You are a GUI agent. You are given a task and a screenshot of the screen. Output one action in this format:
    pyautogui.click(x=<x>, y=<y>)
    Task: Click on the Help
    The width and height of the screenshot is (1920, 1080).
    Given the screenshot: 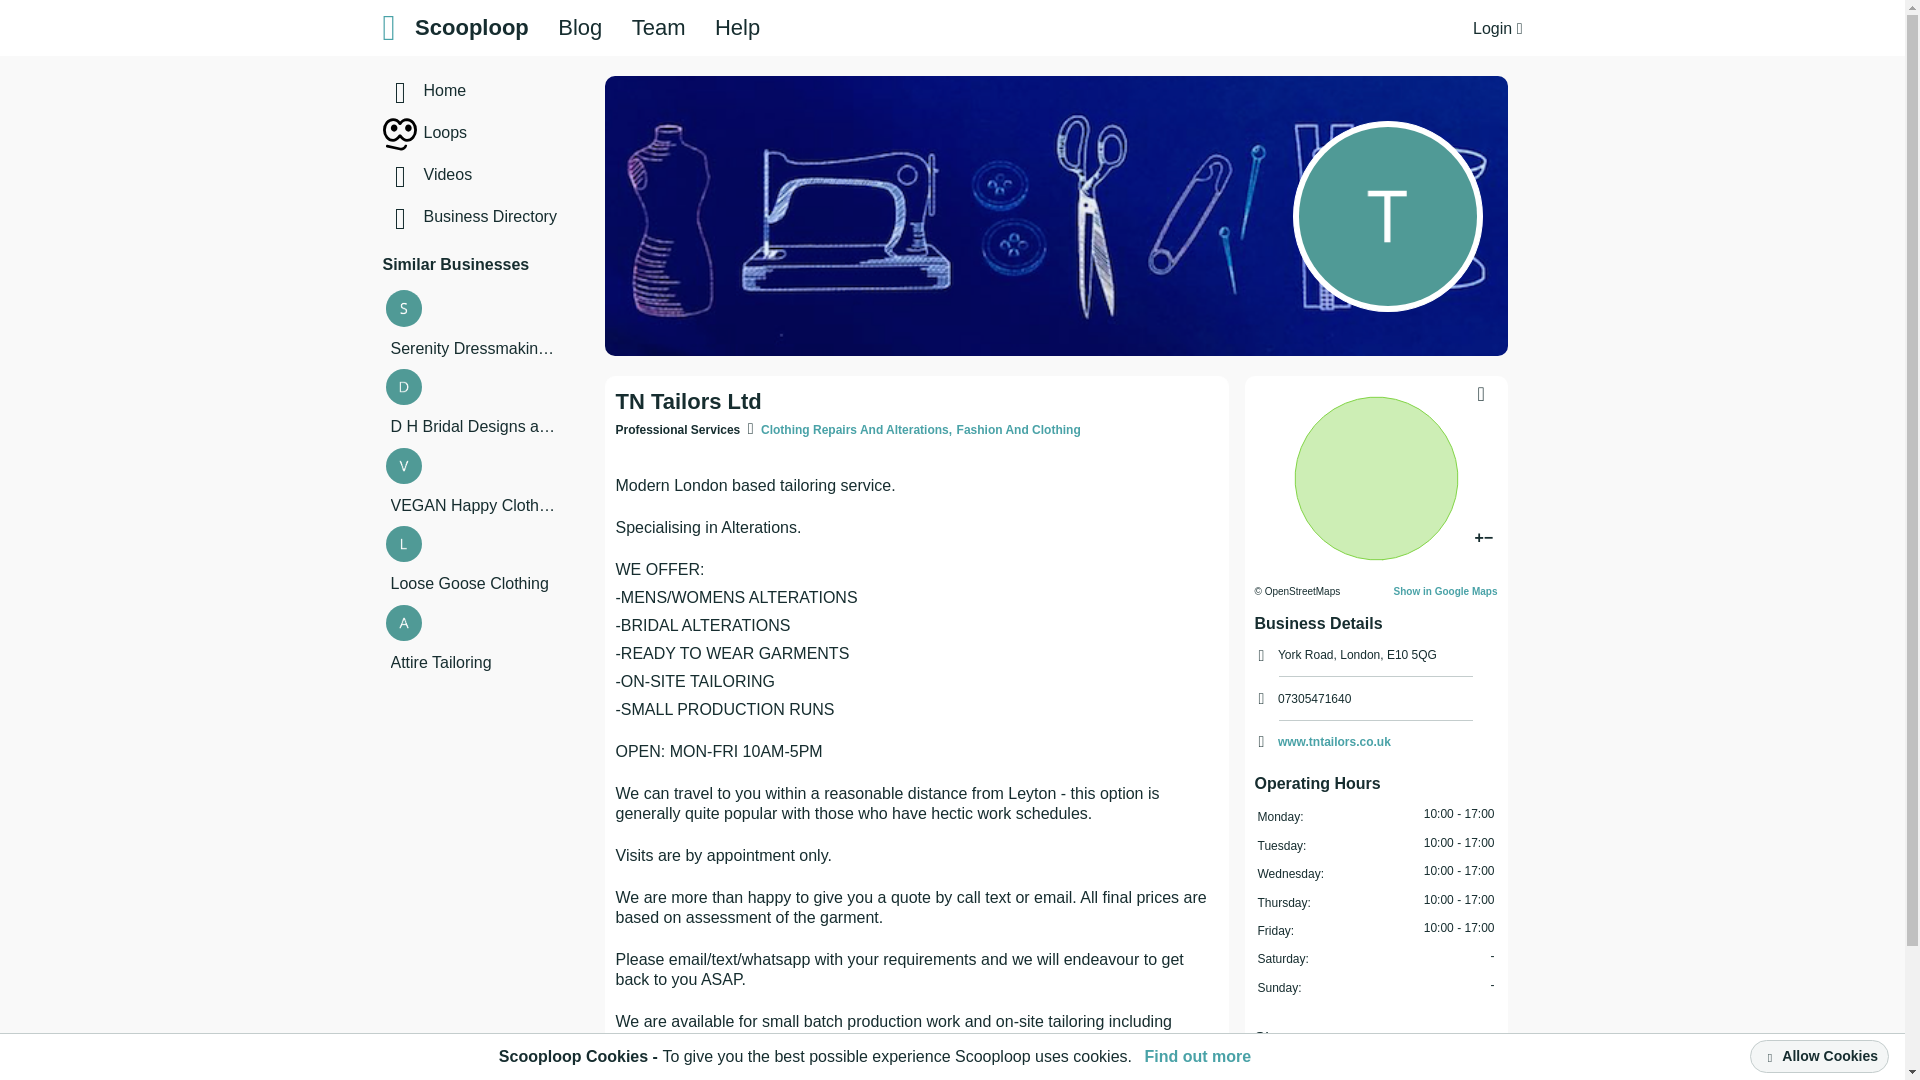 What is the action you would take?
    pyautogui.click(x=737, y=28)
    